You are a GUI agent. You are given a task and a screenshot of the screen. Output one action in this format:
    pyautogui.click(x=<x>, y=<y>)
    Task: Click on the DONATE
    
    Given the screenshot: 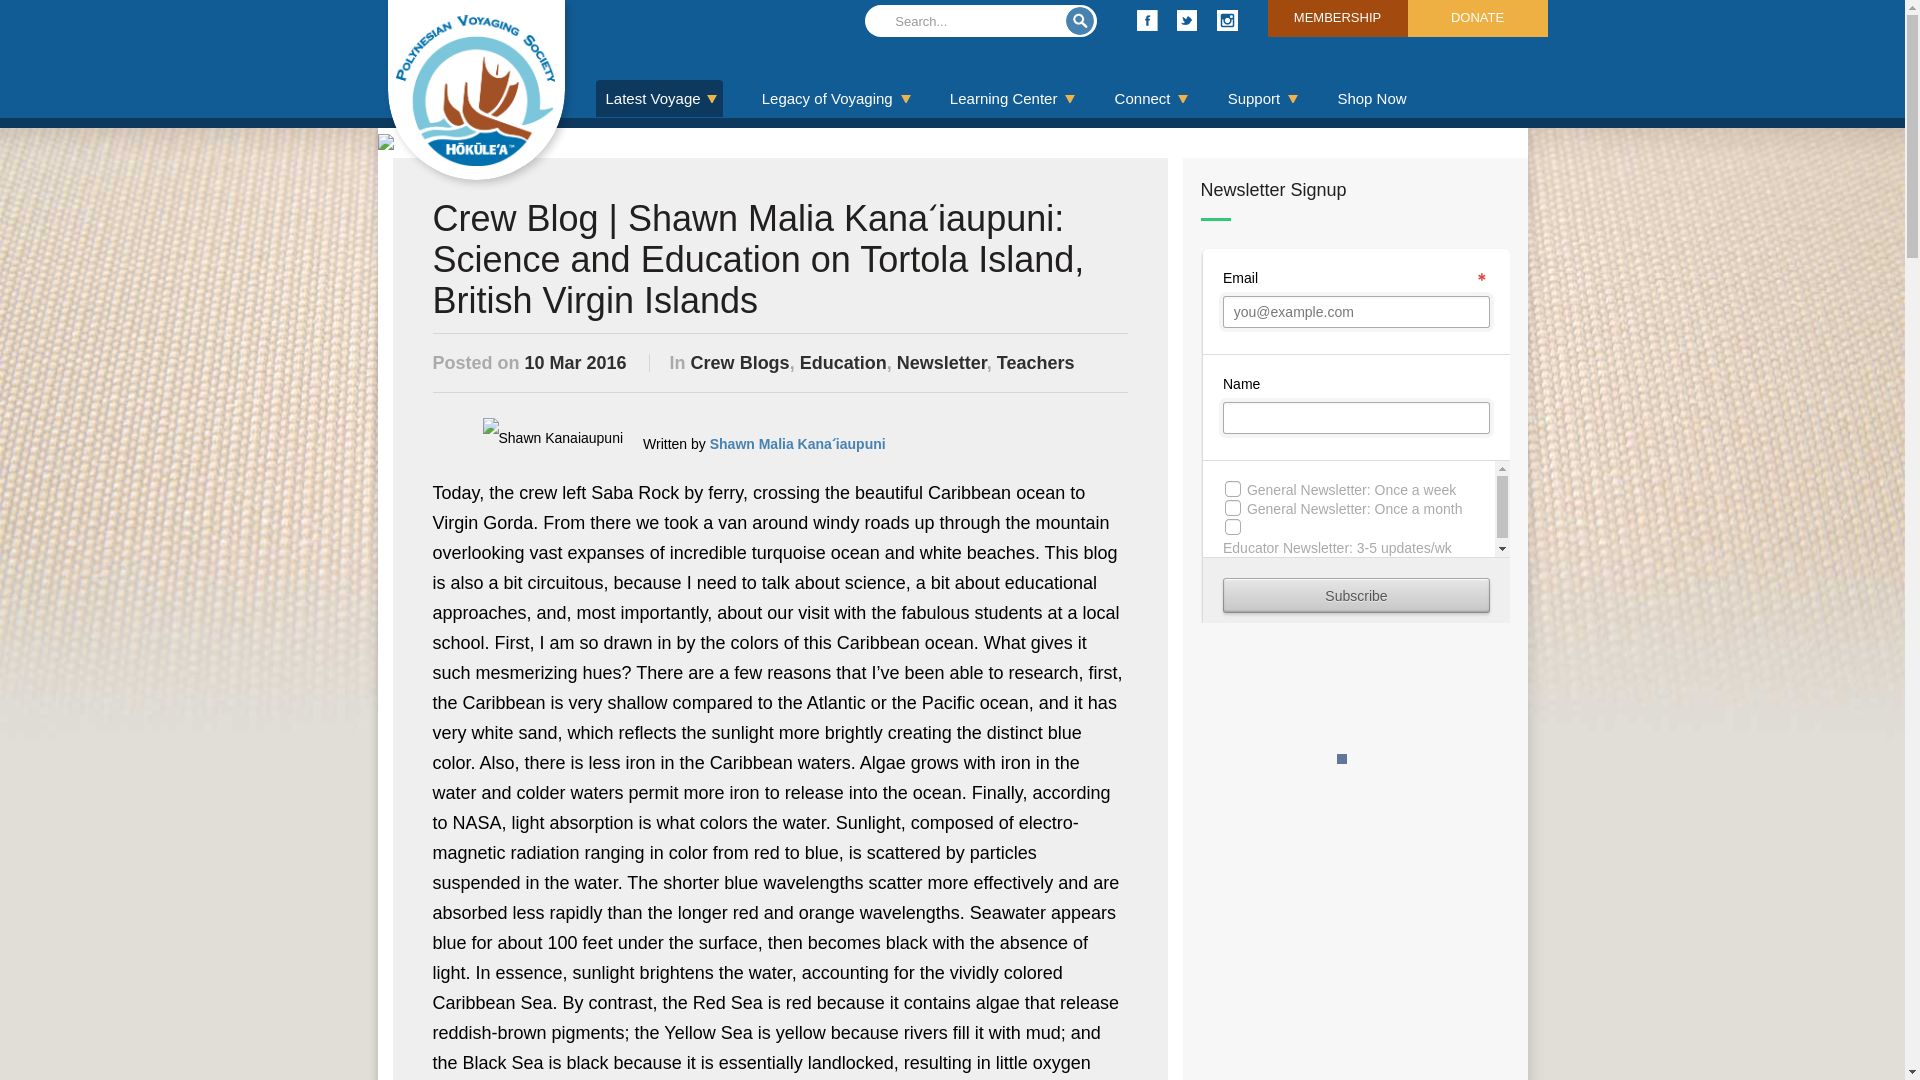 What is the action you would take?
    pyautogui.click(x=1477, y=18)
    